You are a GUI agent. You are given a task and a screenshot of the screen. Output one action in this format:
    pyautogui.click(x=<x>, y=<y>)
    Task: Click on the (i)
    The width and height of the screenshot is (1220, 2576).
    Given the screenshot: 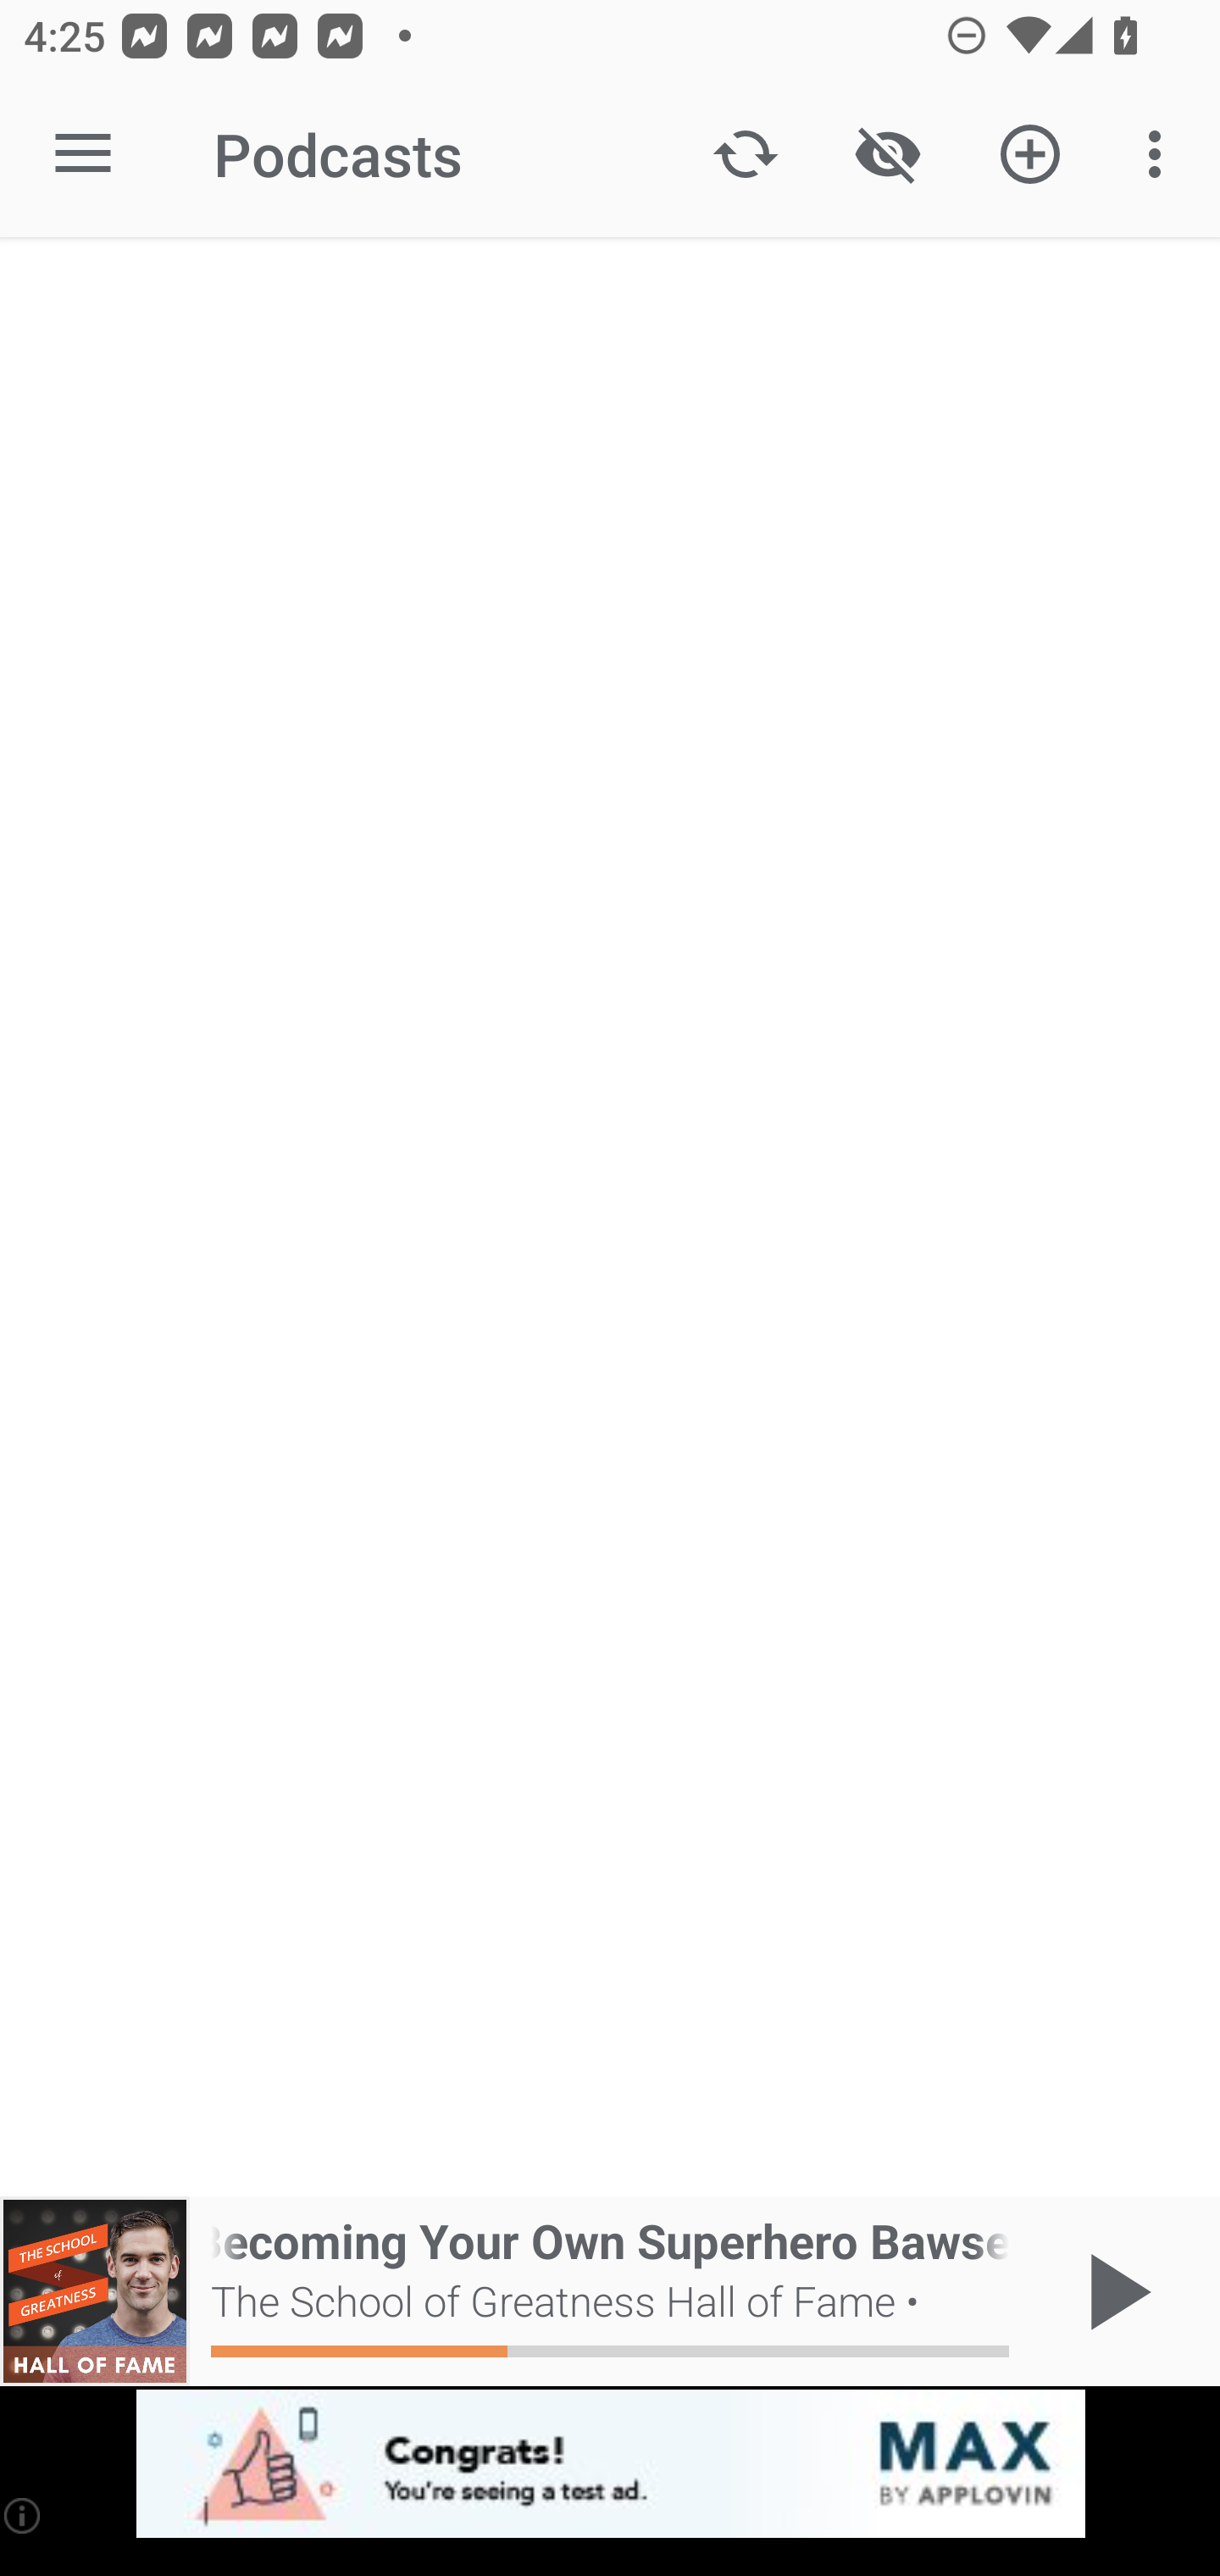 What is the action you would take?
    pyautogui.click(x=24, y=2515)
    